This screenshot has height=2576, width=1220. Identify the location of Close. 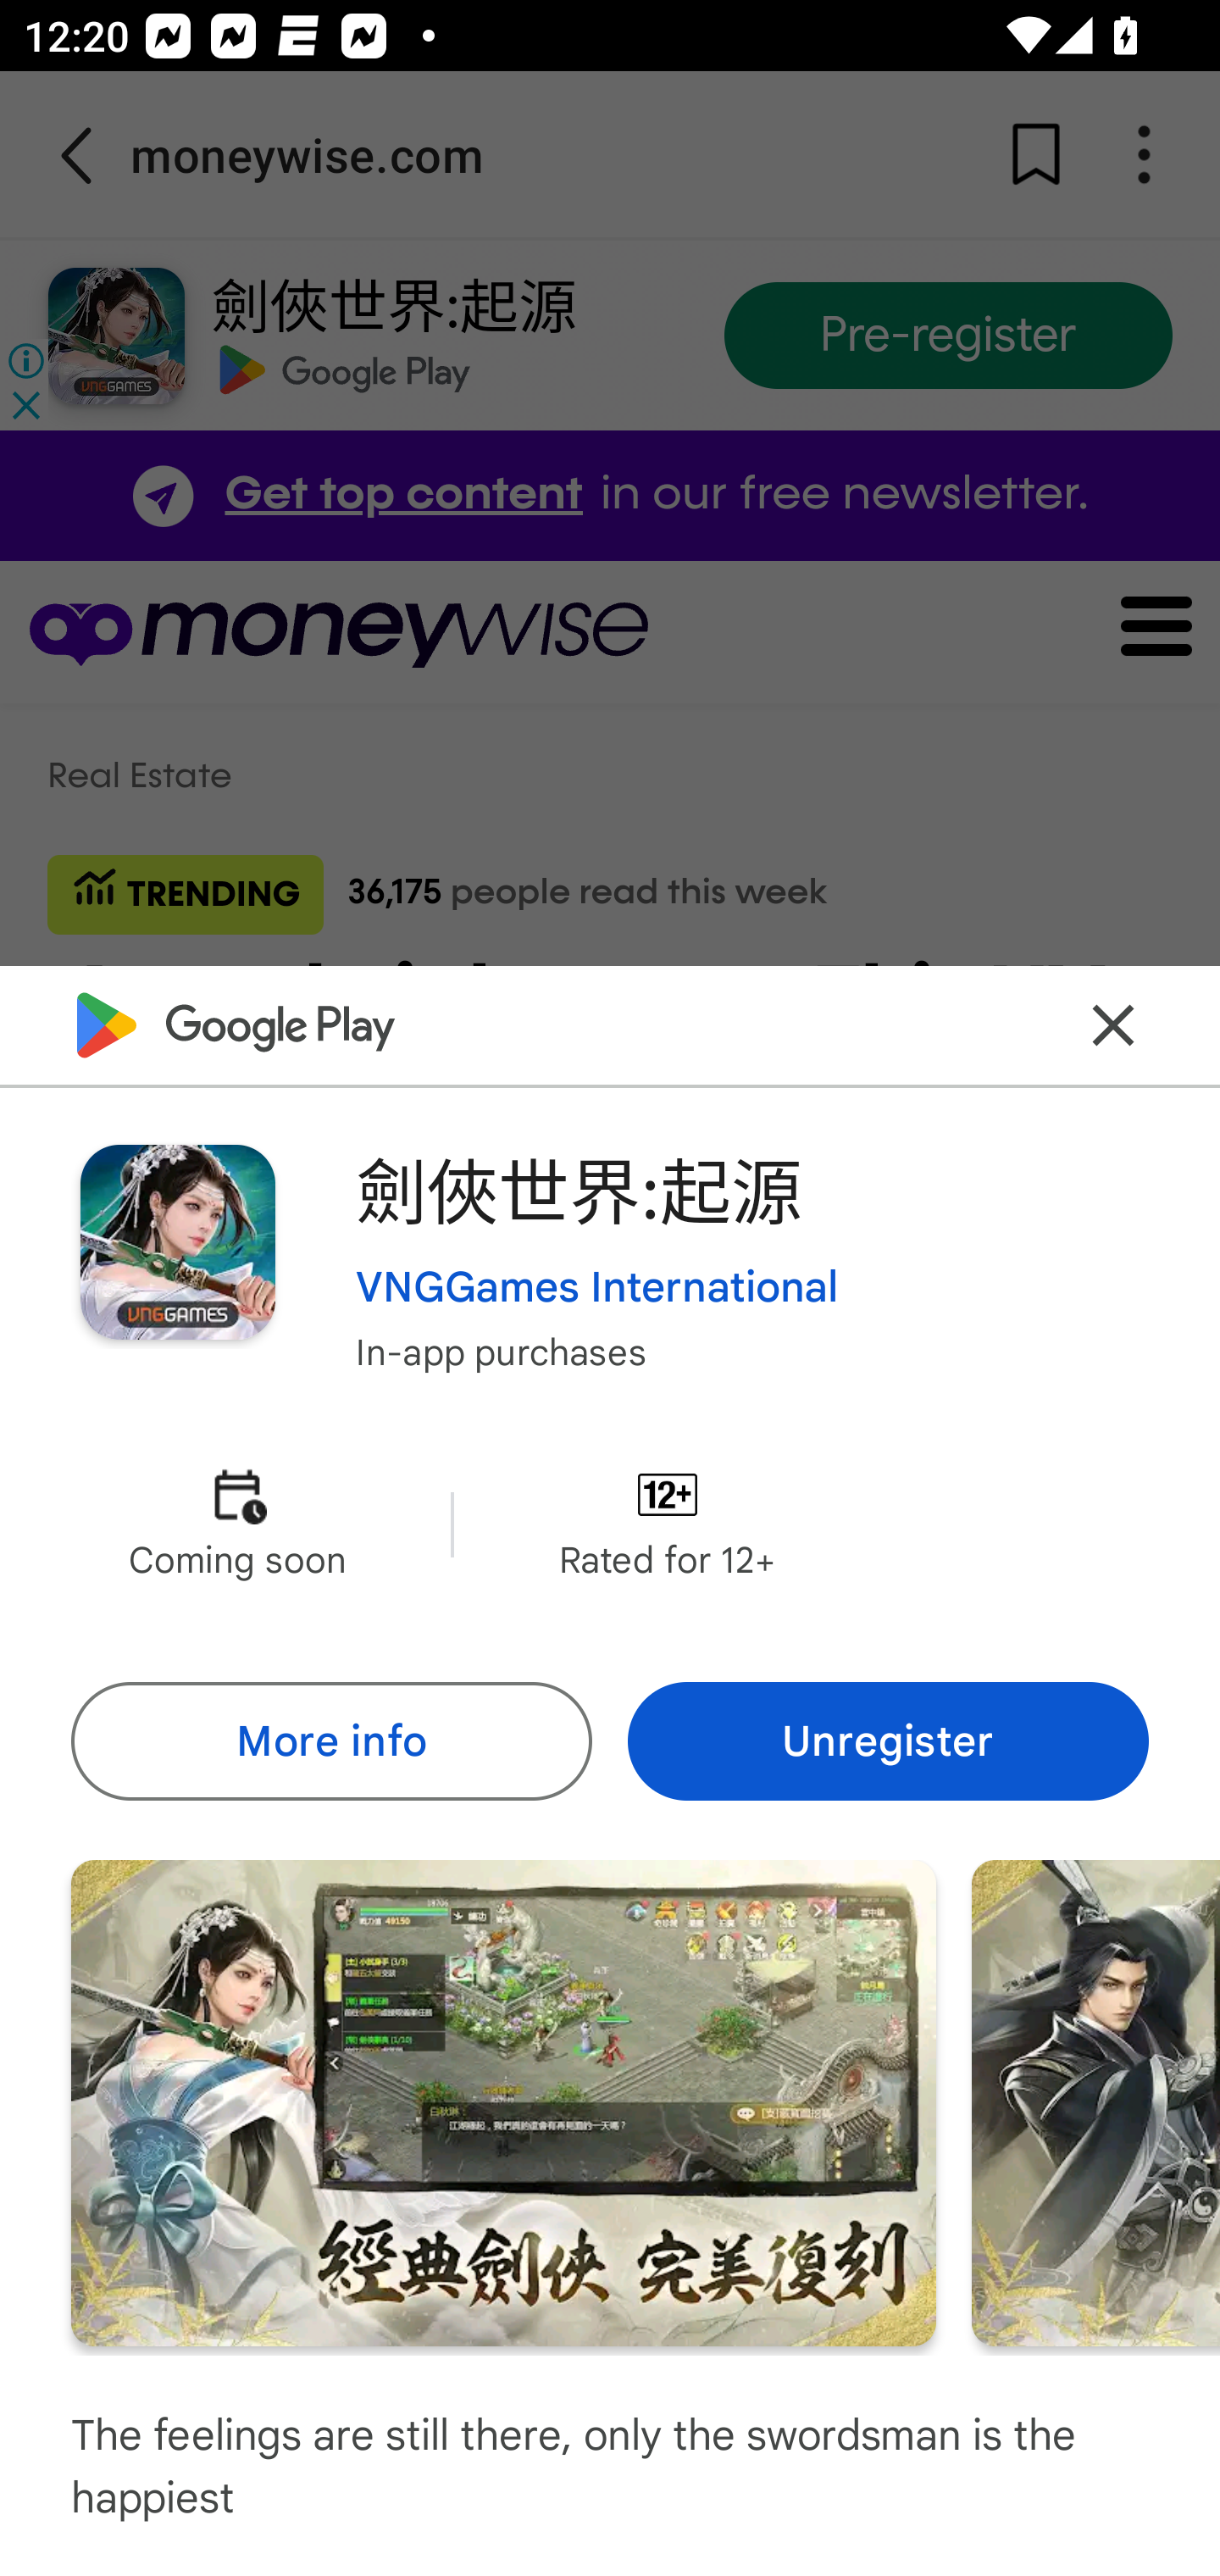
(1113, 1025).